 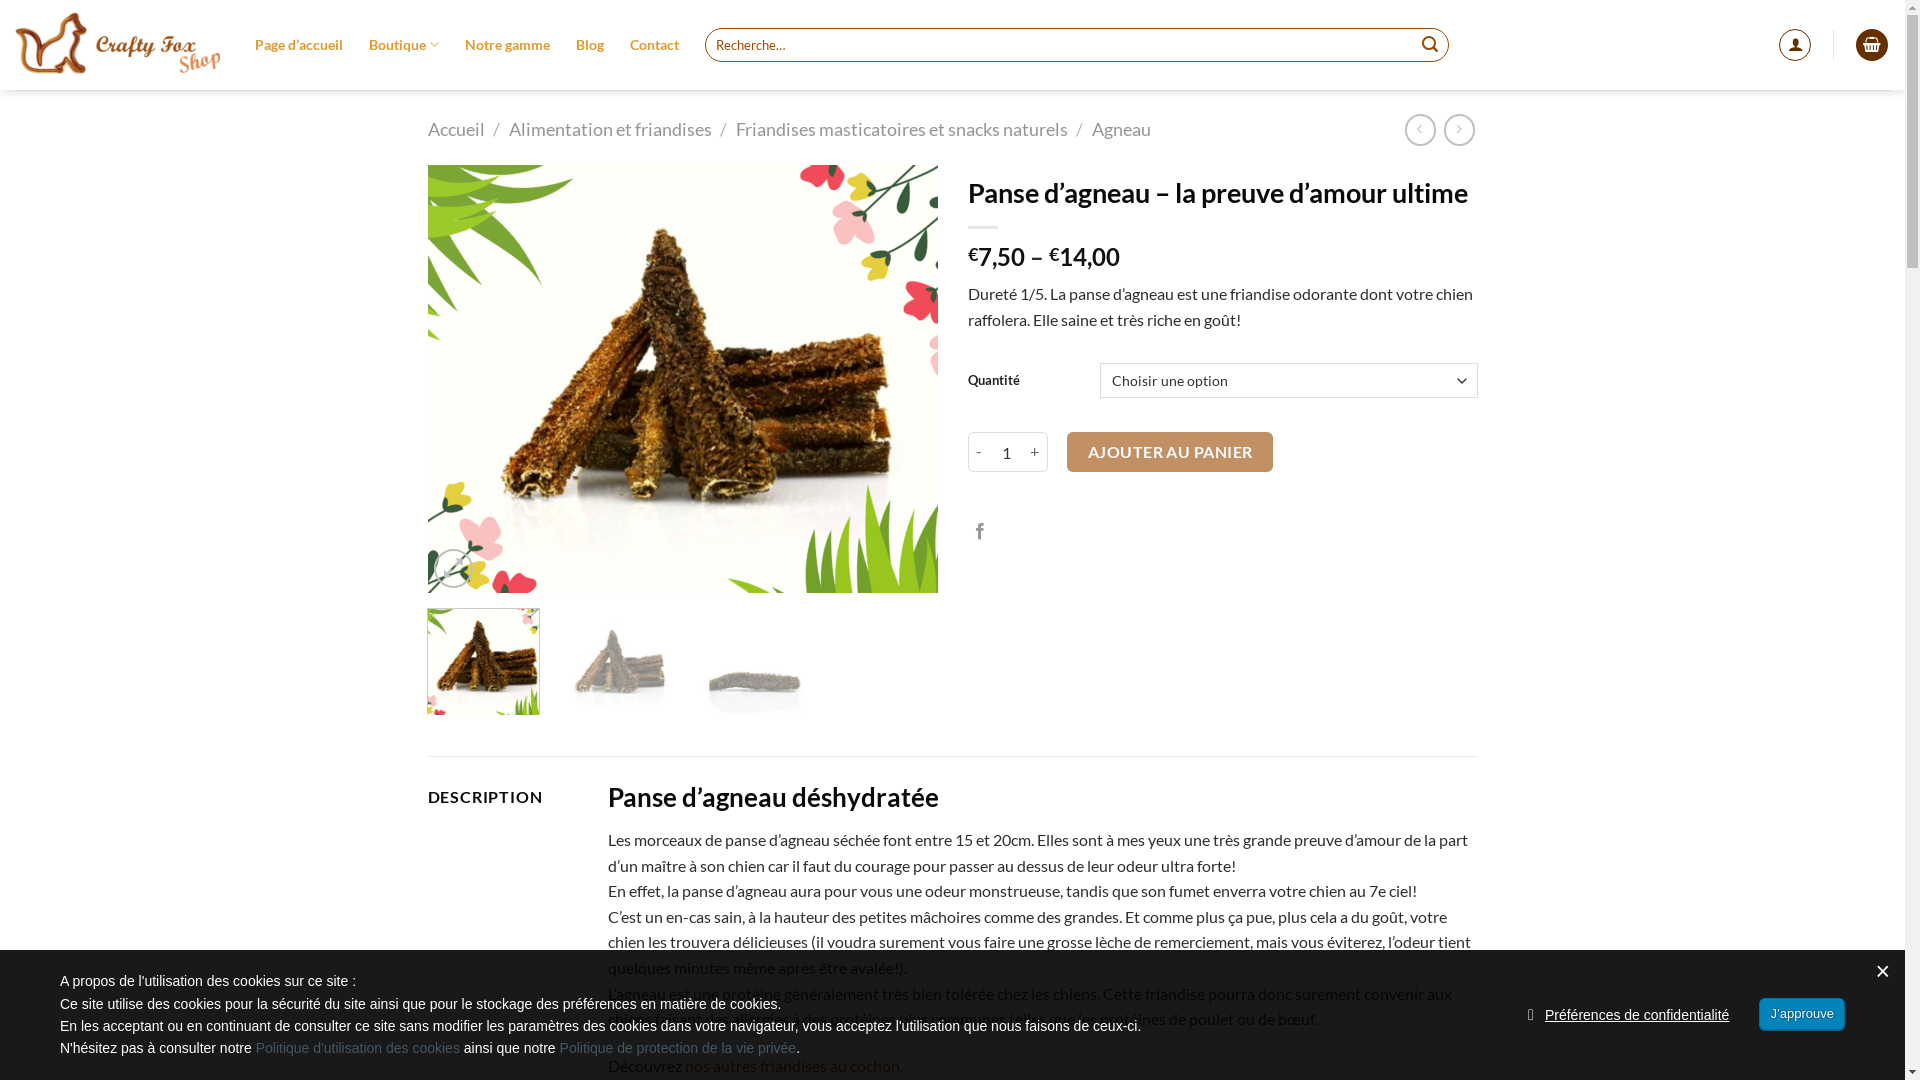 What do you see at coordinates (1006, 452) in the screenshot?
I see `Qty` at bounding box center [1006, 452].